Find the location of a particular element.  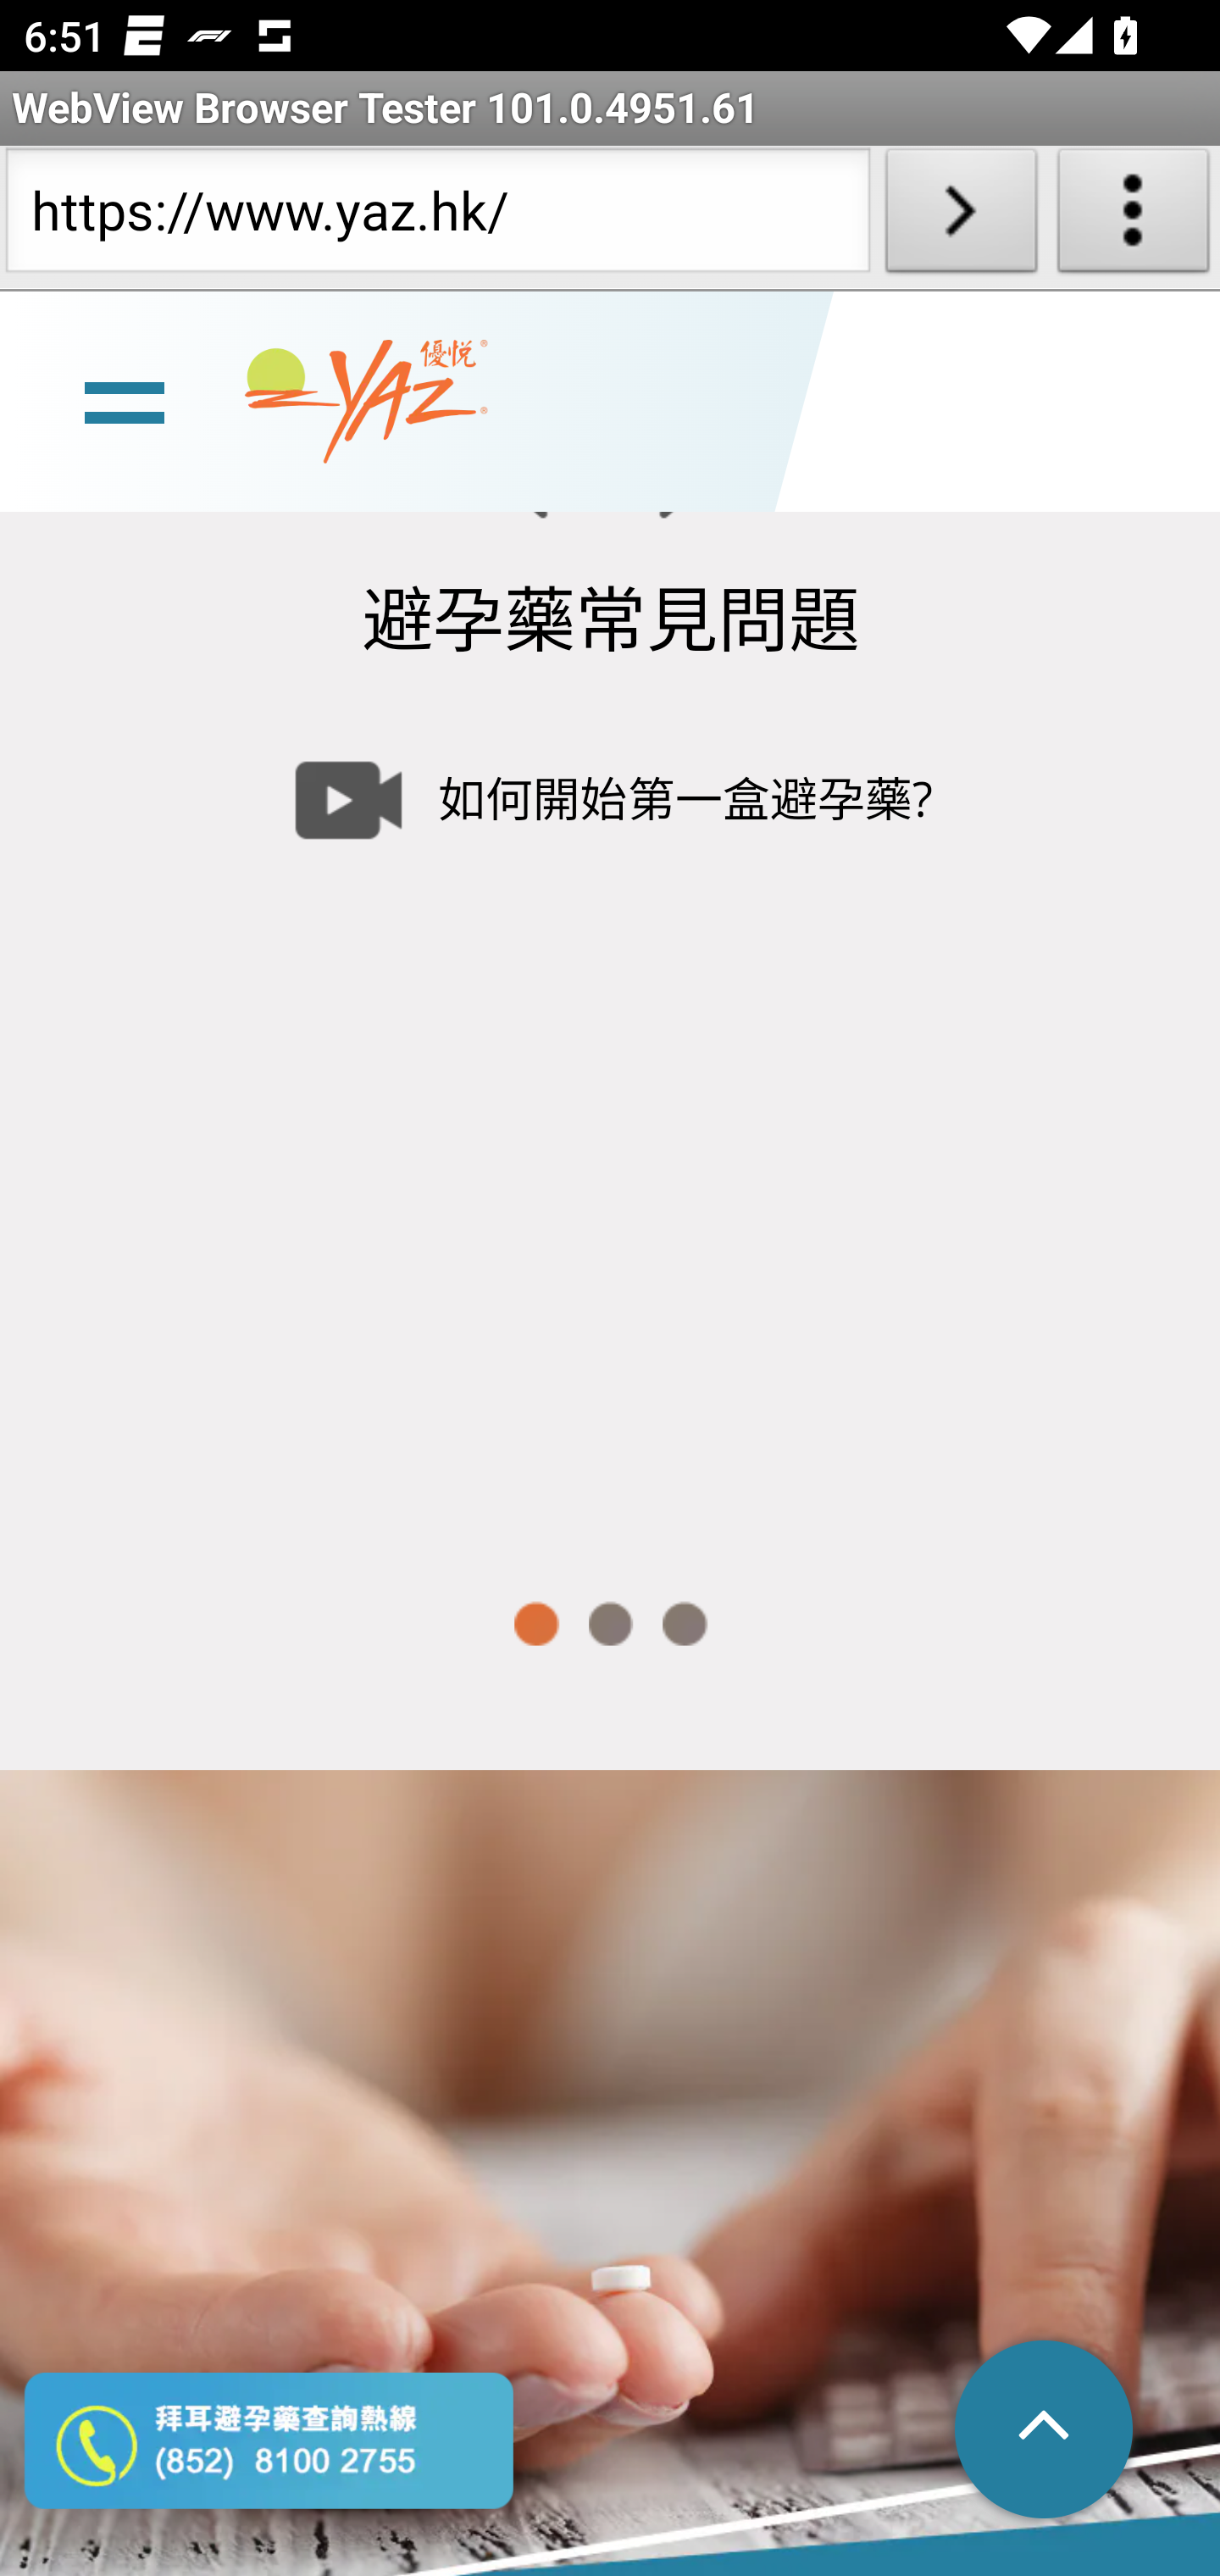

slide 1 如何開始第一盒避孕藥? Video Player Video Player is located at coordinates (610, 1115).